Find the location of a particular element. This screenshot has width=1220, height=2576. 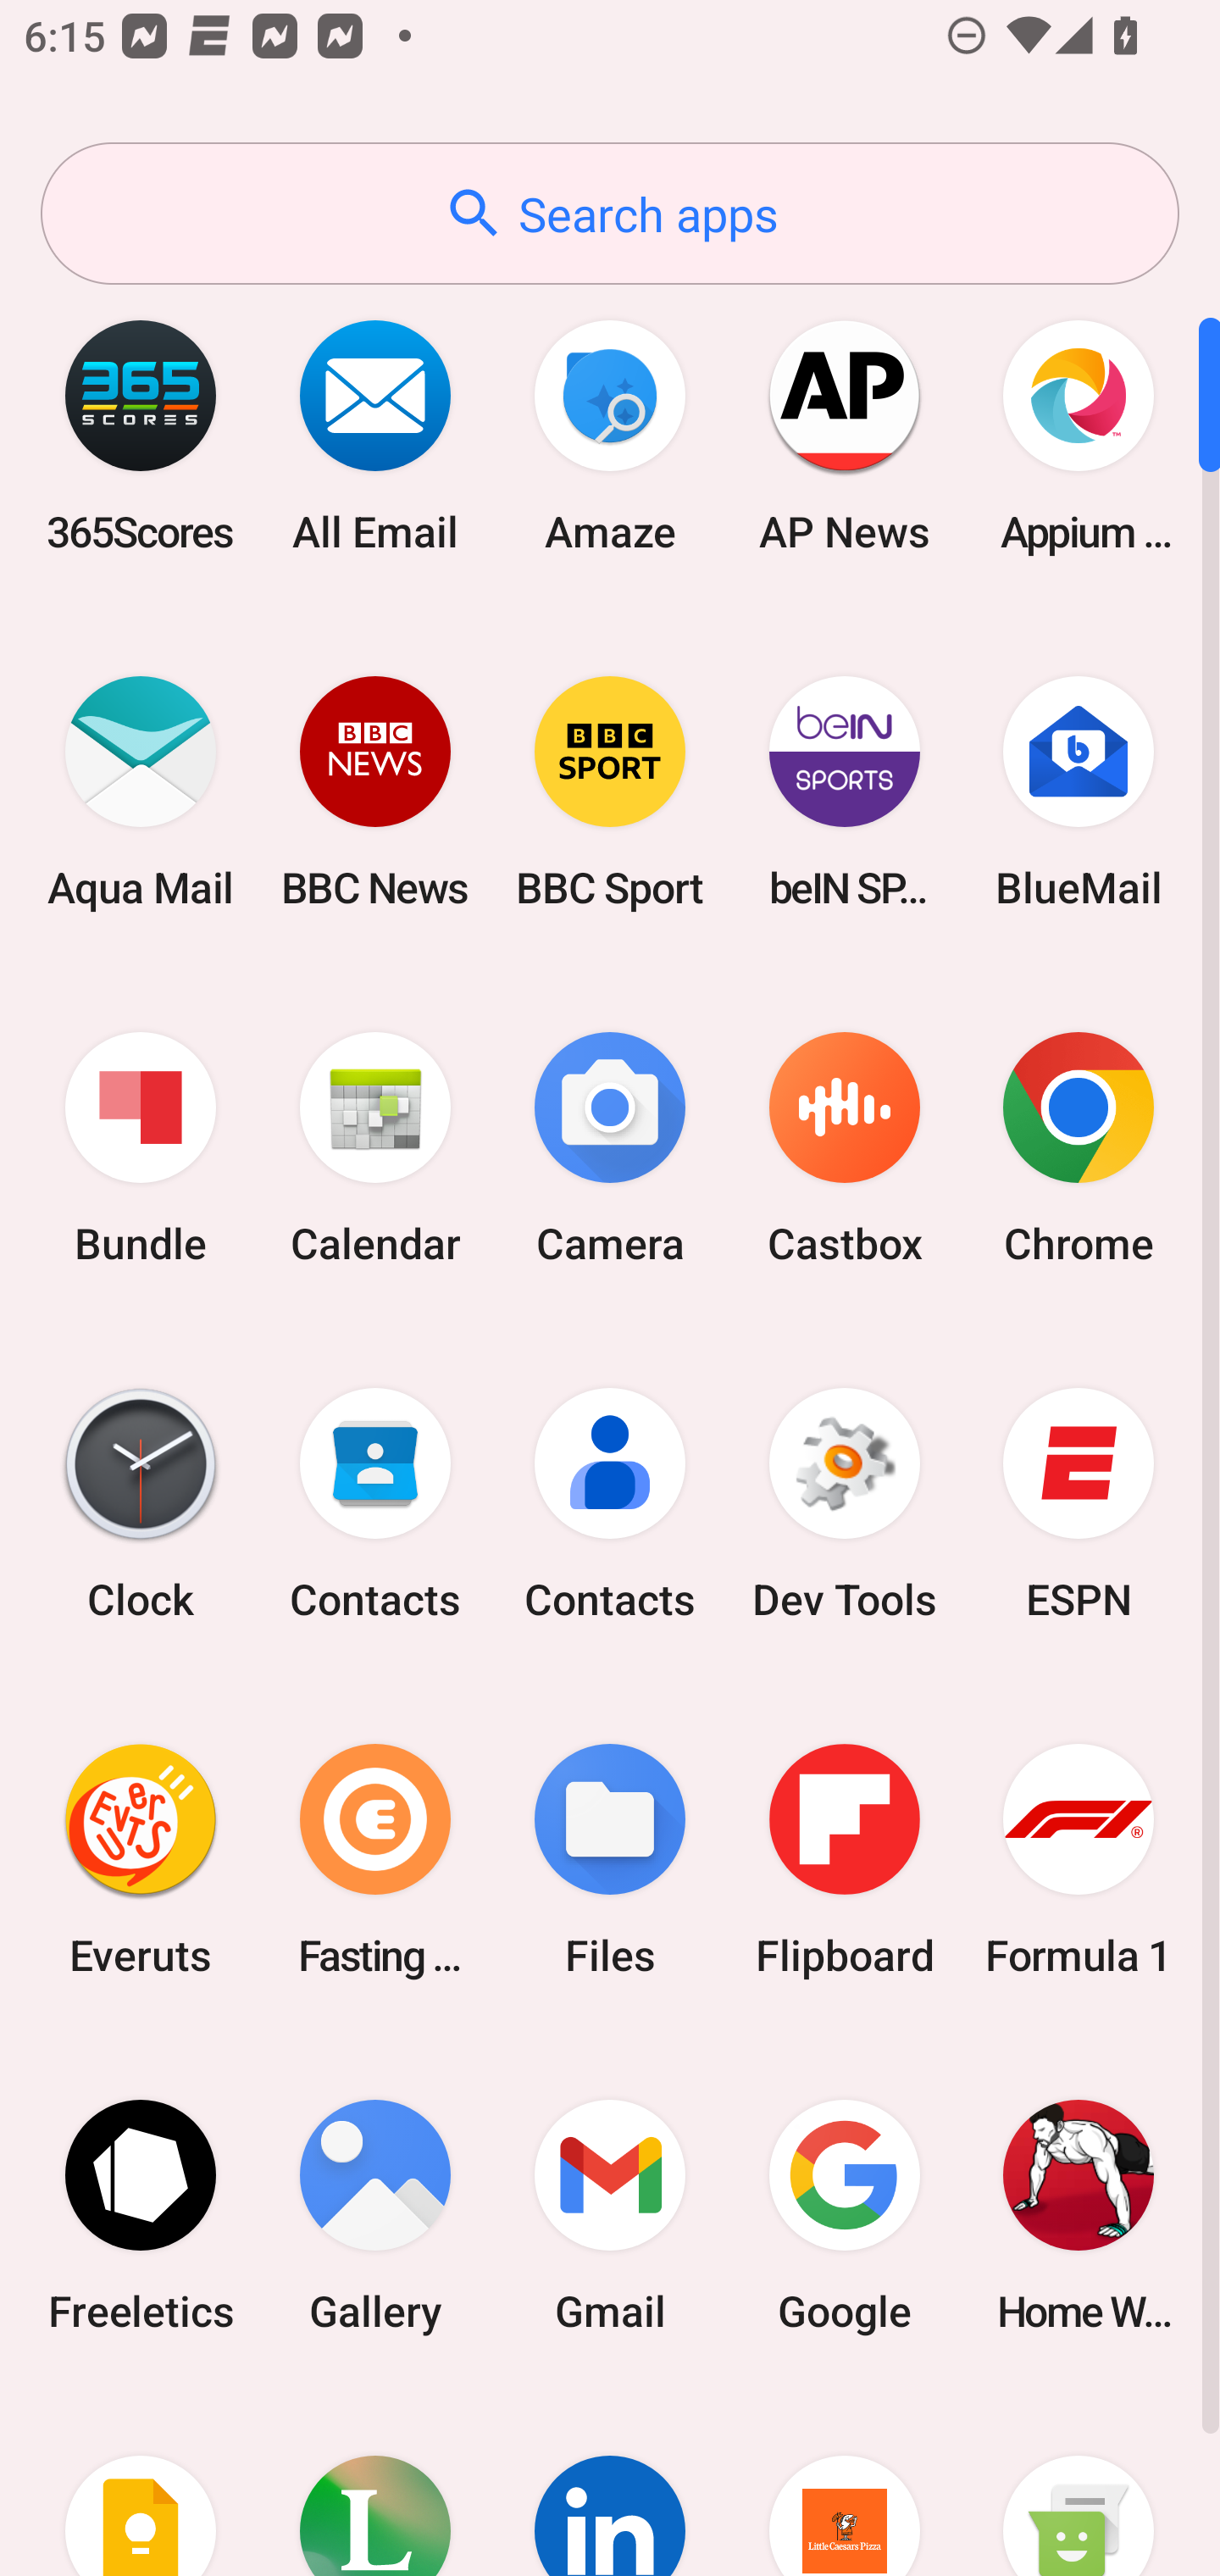

BBC News is located at coordinates (375, 791).